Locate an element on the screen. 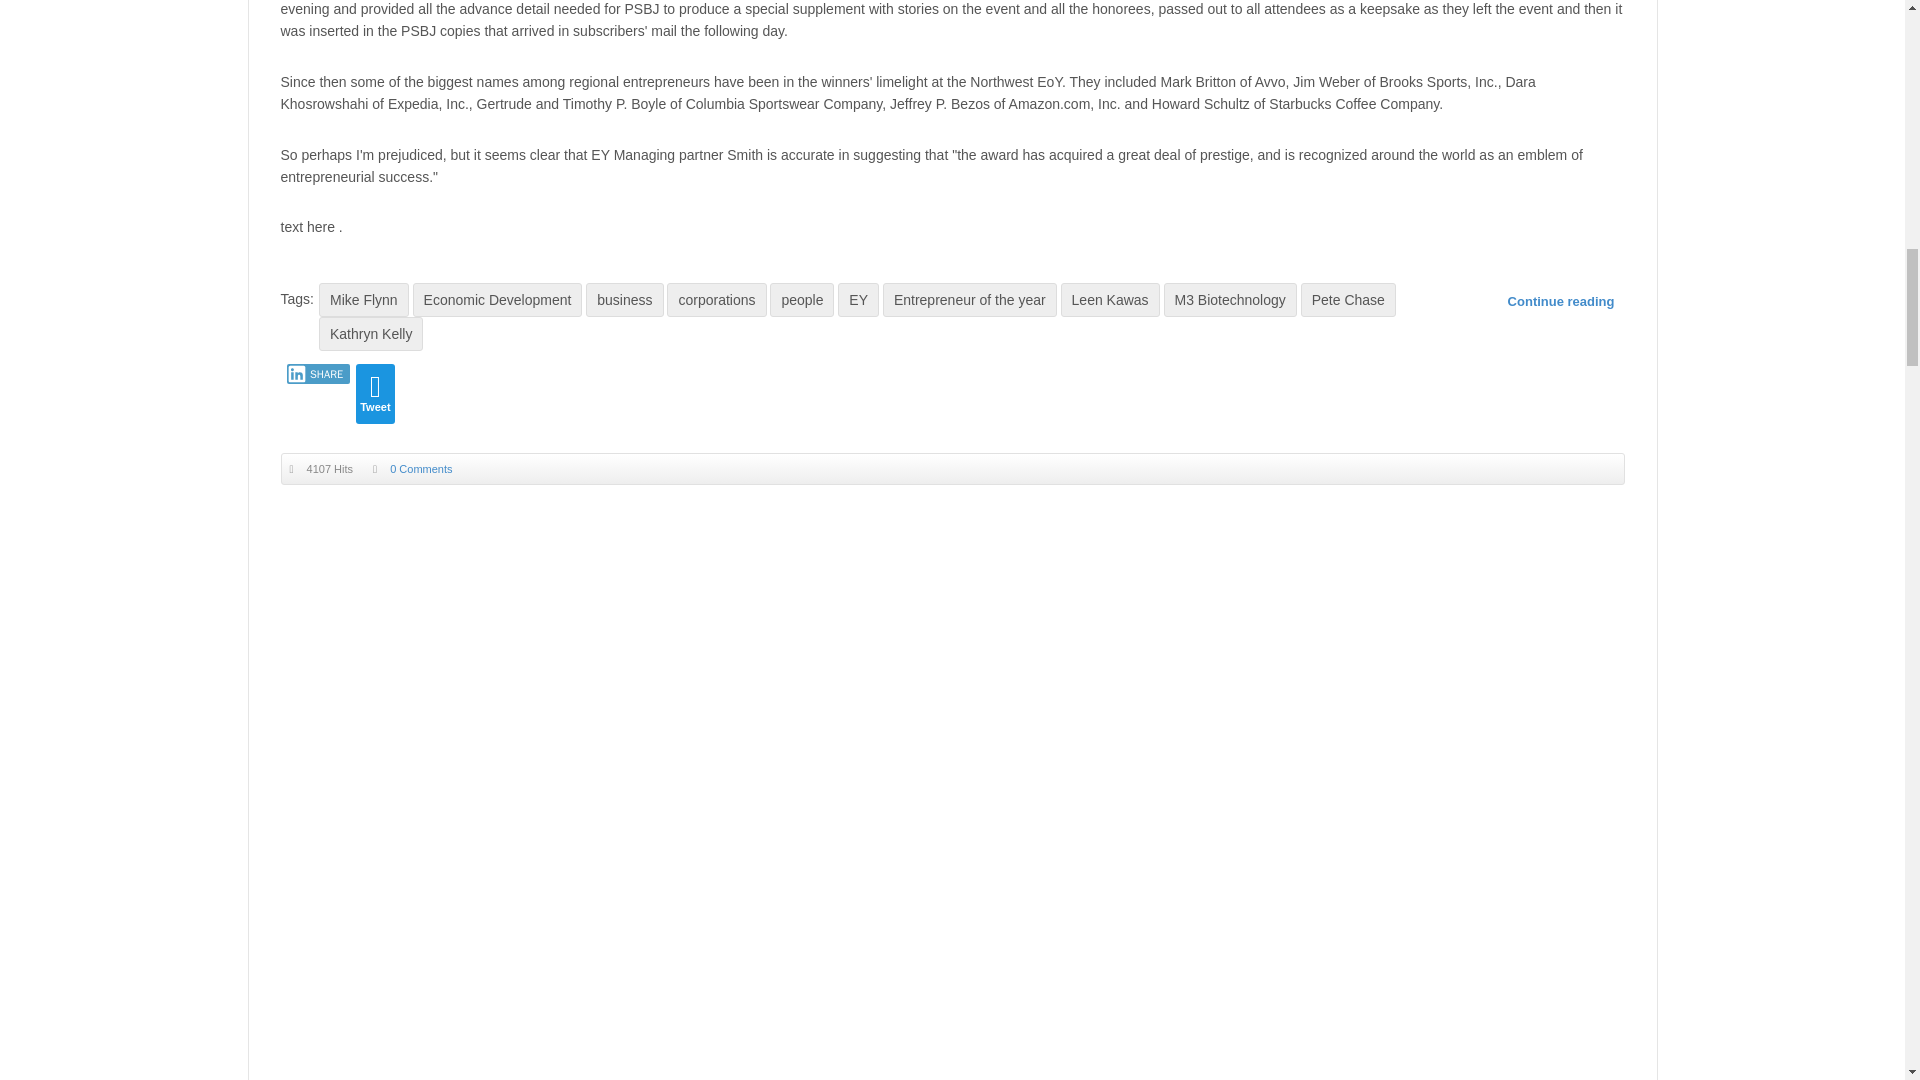 This screenshot has width=1920, height=1080. SHARE is located at coordinates (318, 374).